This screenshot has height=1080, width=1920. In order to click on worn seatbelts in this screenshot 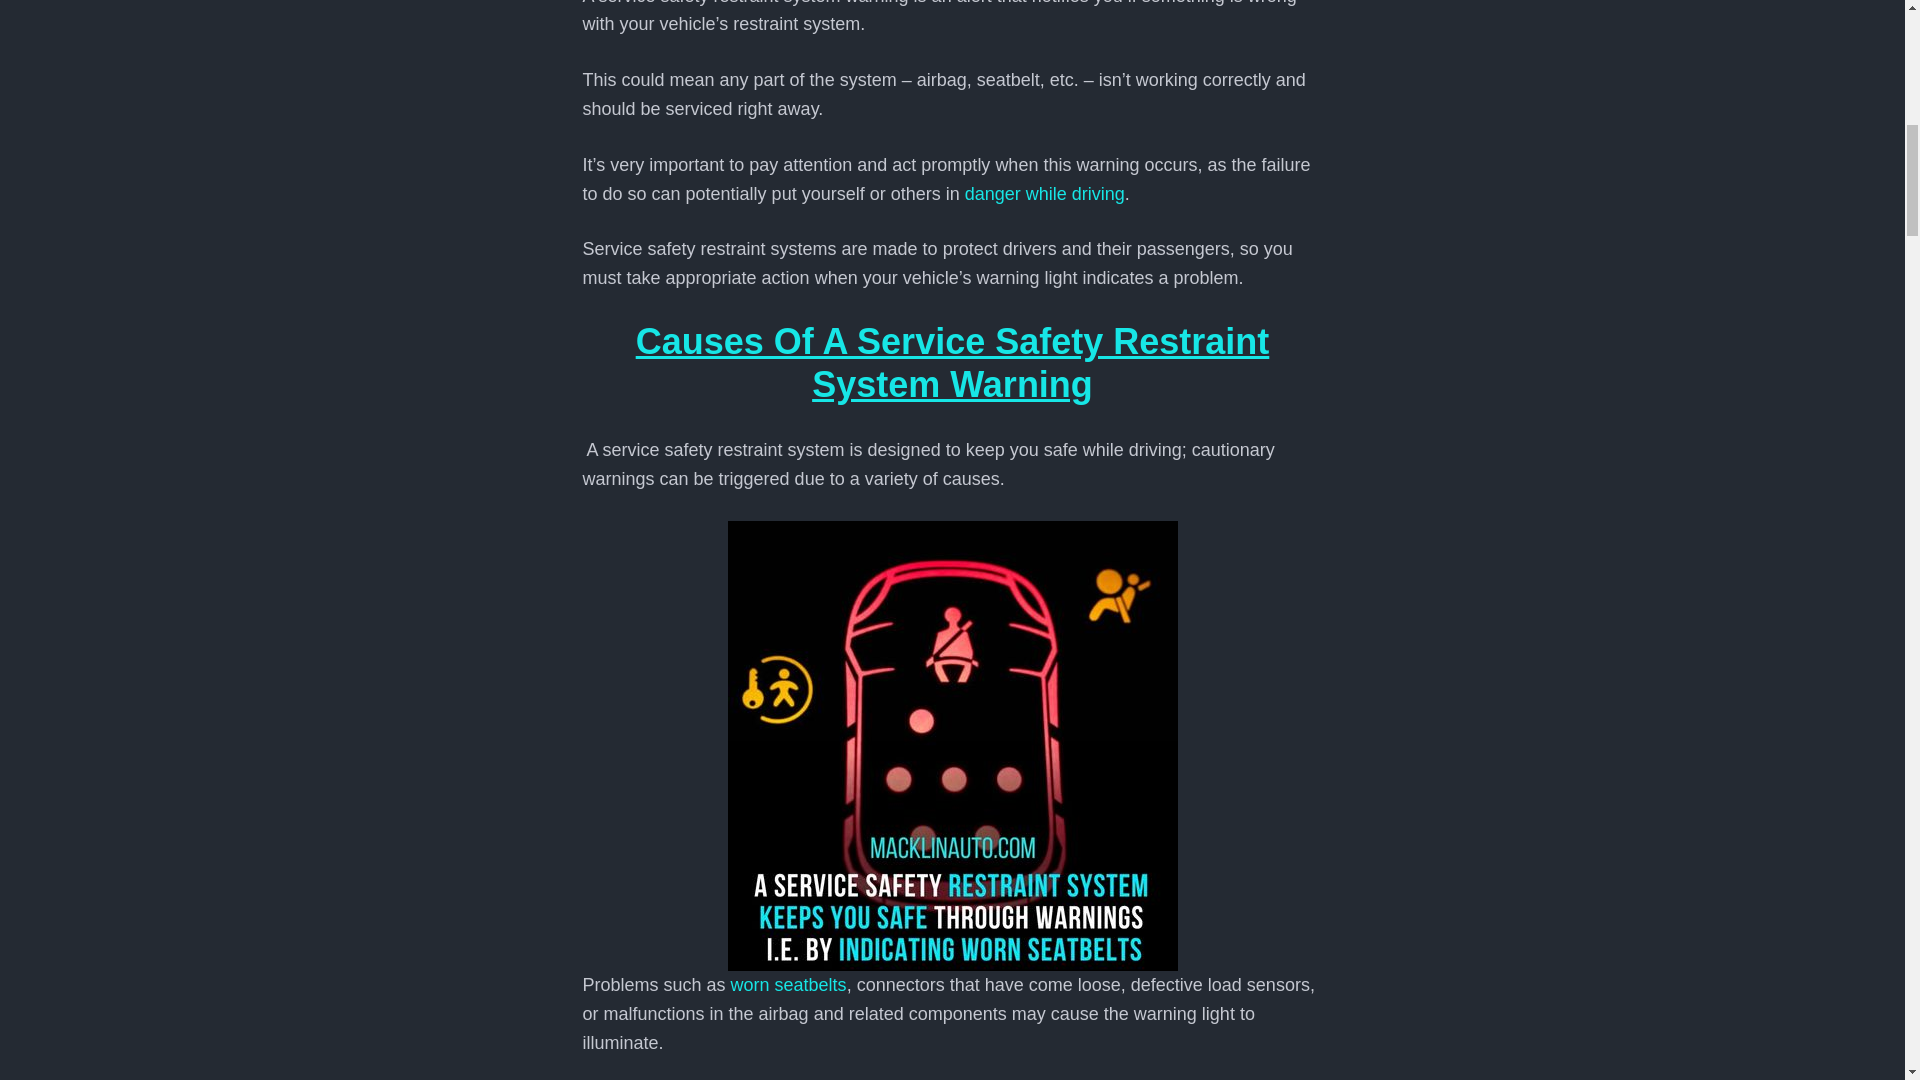, I will do `click(786, 984)`.